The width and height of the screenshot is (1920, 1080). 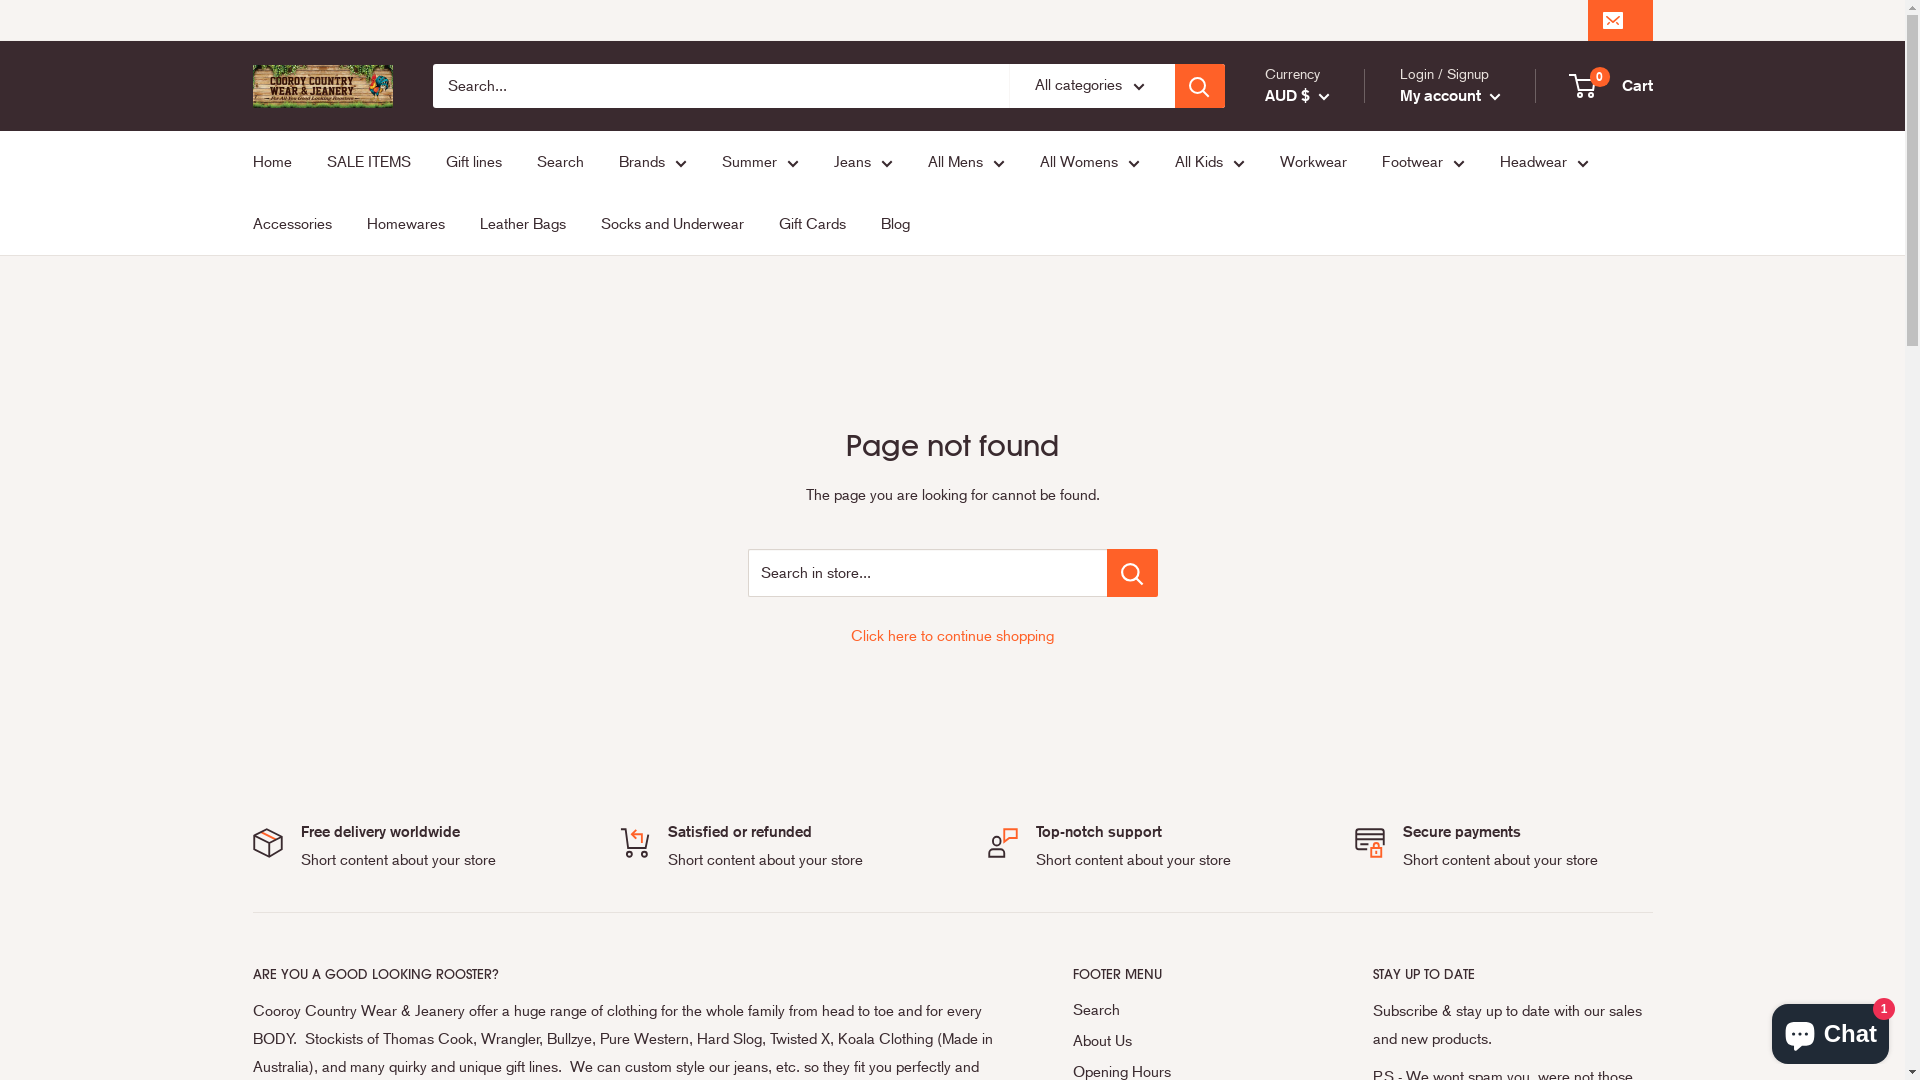 What do you see at coordinates (304, 916) in the screenshot?
I see `TWD` at bounding box center [304, 916].